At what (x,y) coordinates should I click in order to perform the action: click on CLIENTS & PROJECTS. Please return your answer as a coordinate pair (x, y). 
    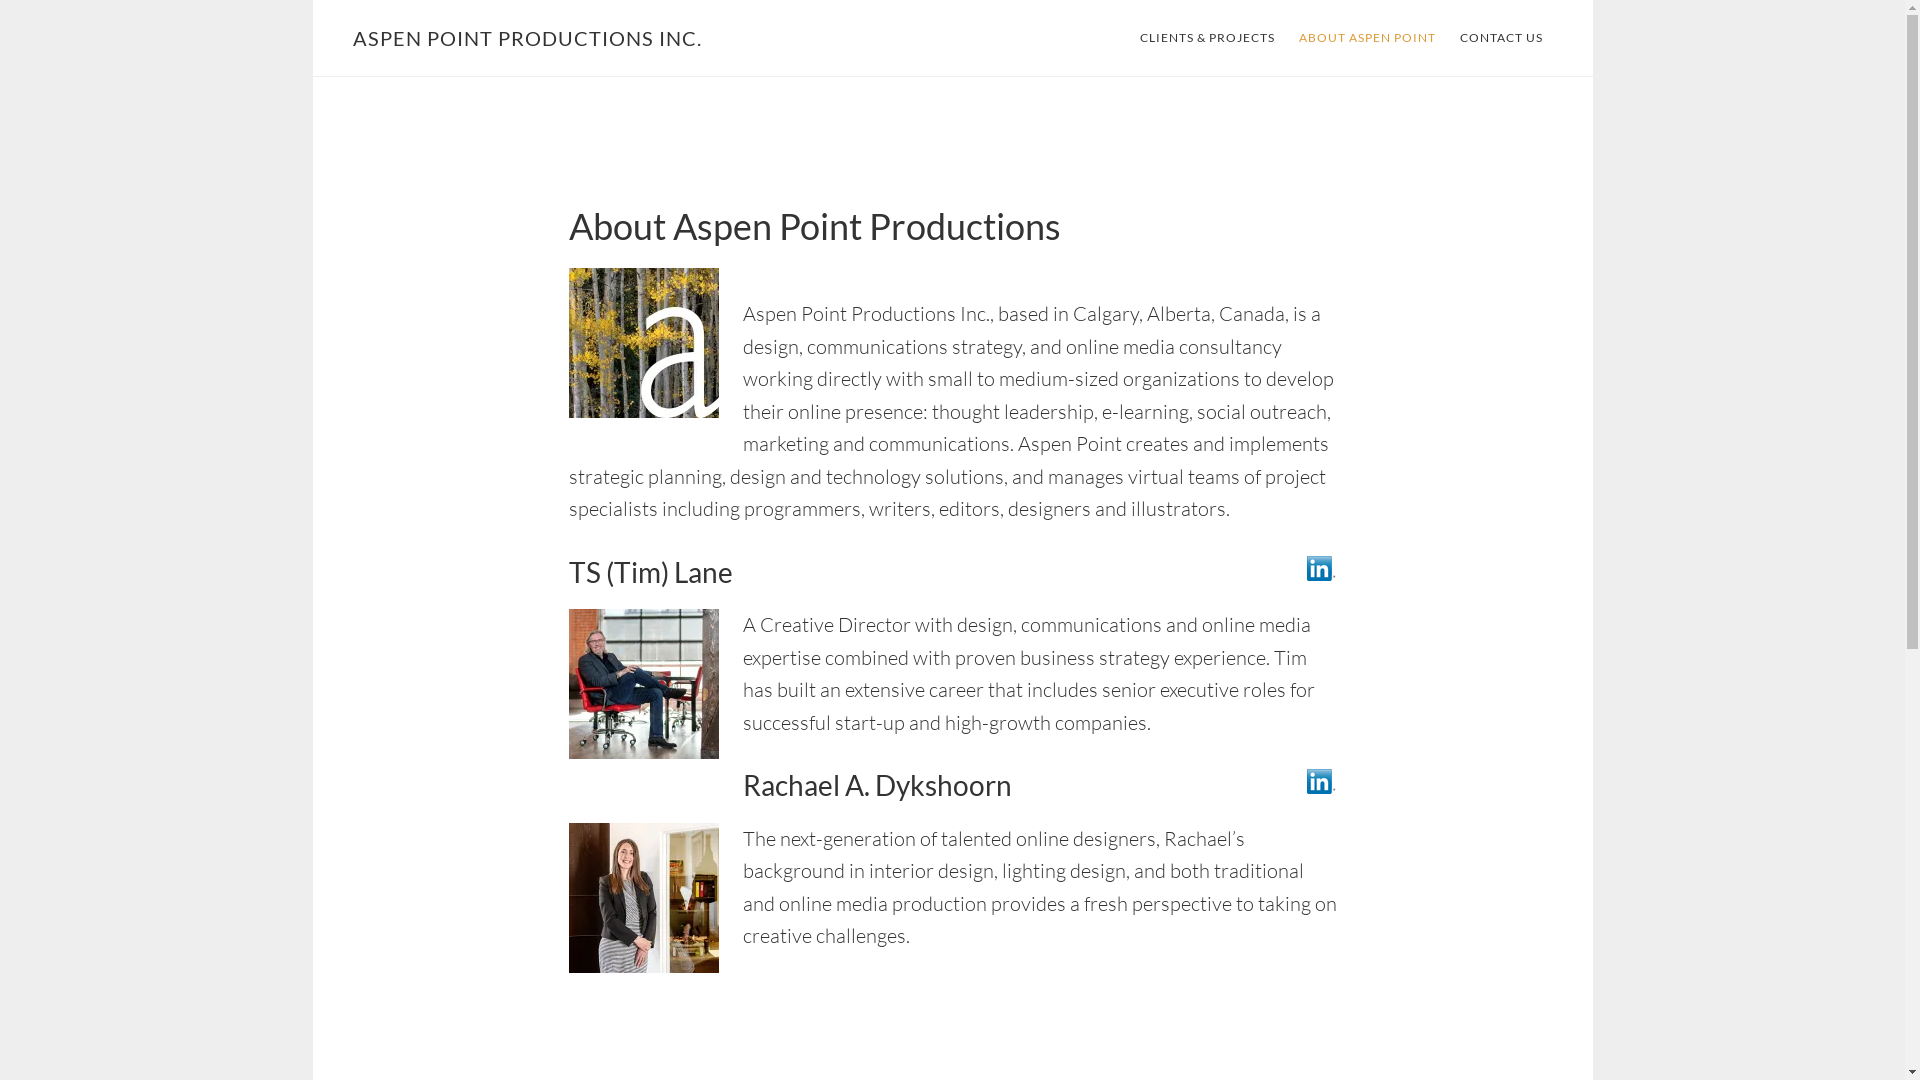
    Looking at the image, I should click on (1208, 38).